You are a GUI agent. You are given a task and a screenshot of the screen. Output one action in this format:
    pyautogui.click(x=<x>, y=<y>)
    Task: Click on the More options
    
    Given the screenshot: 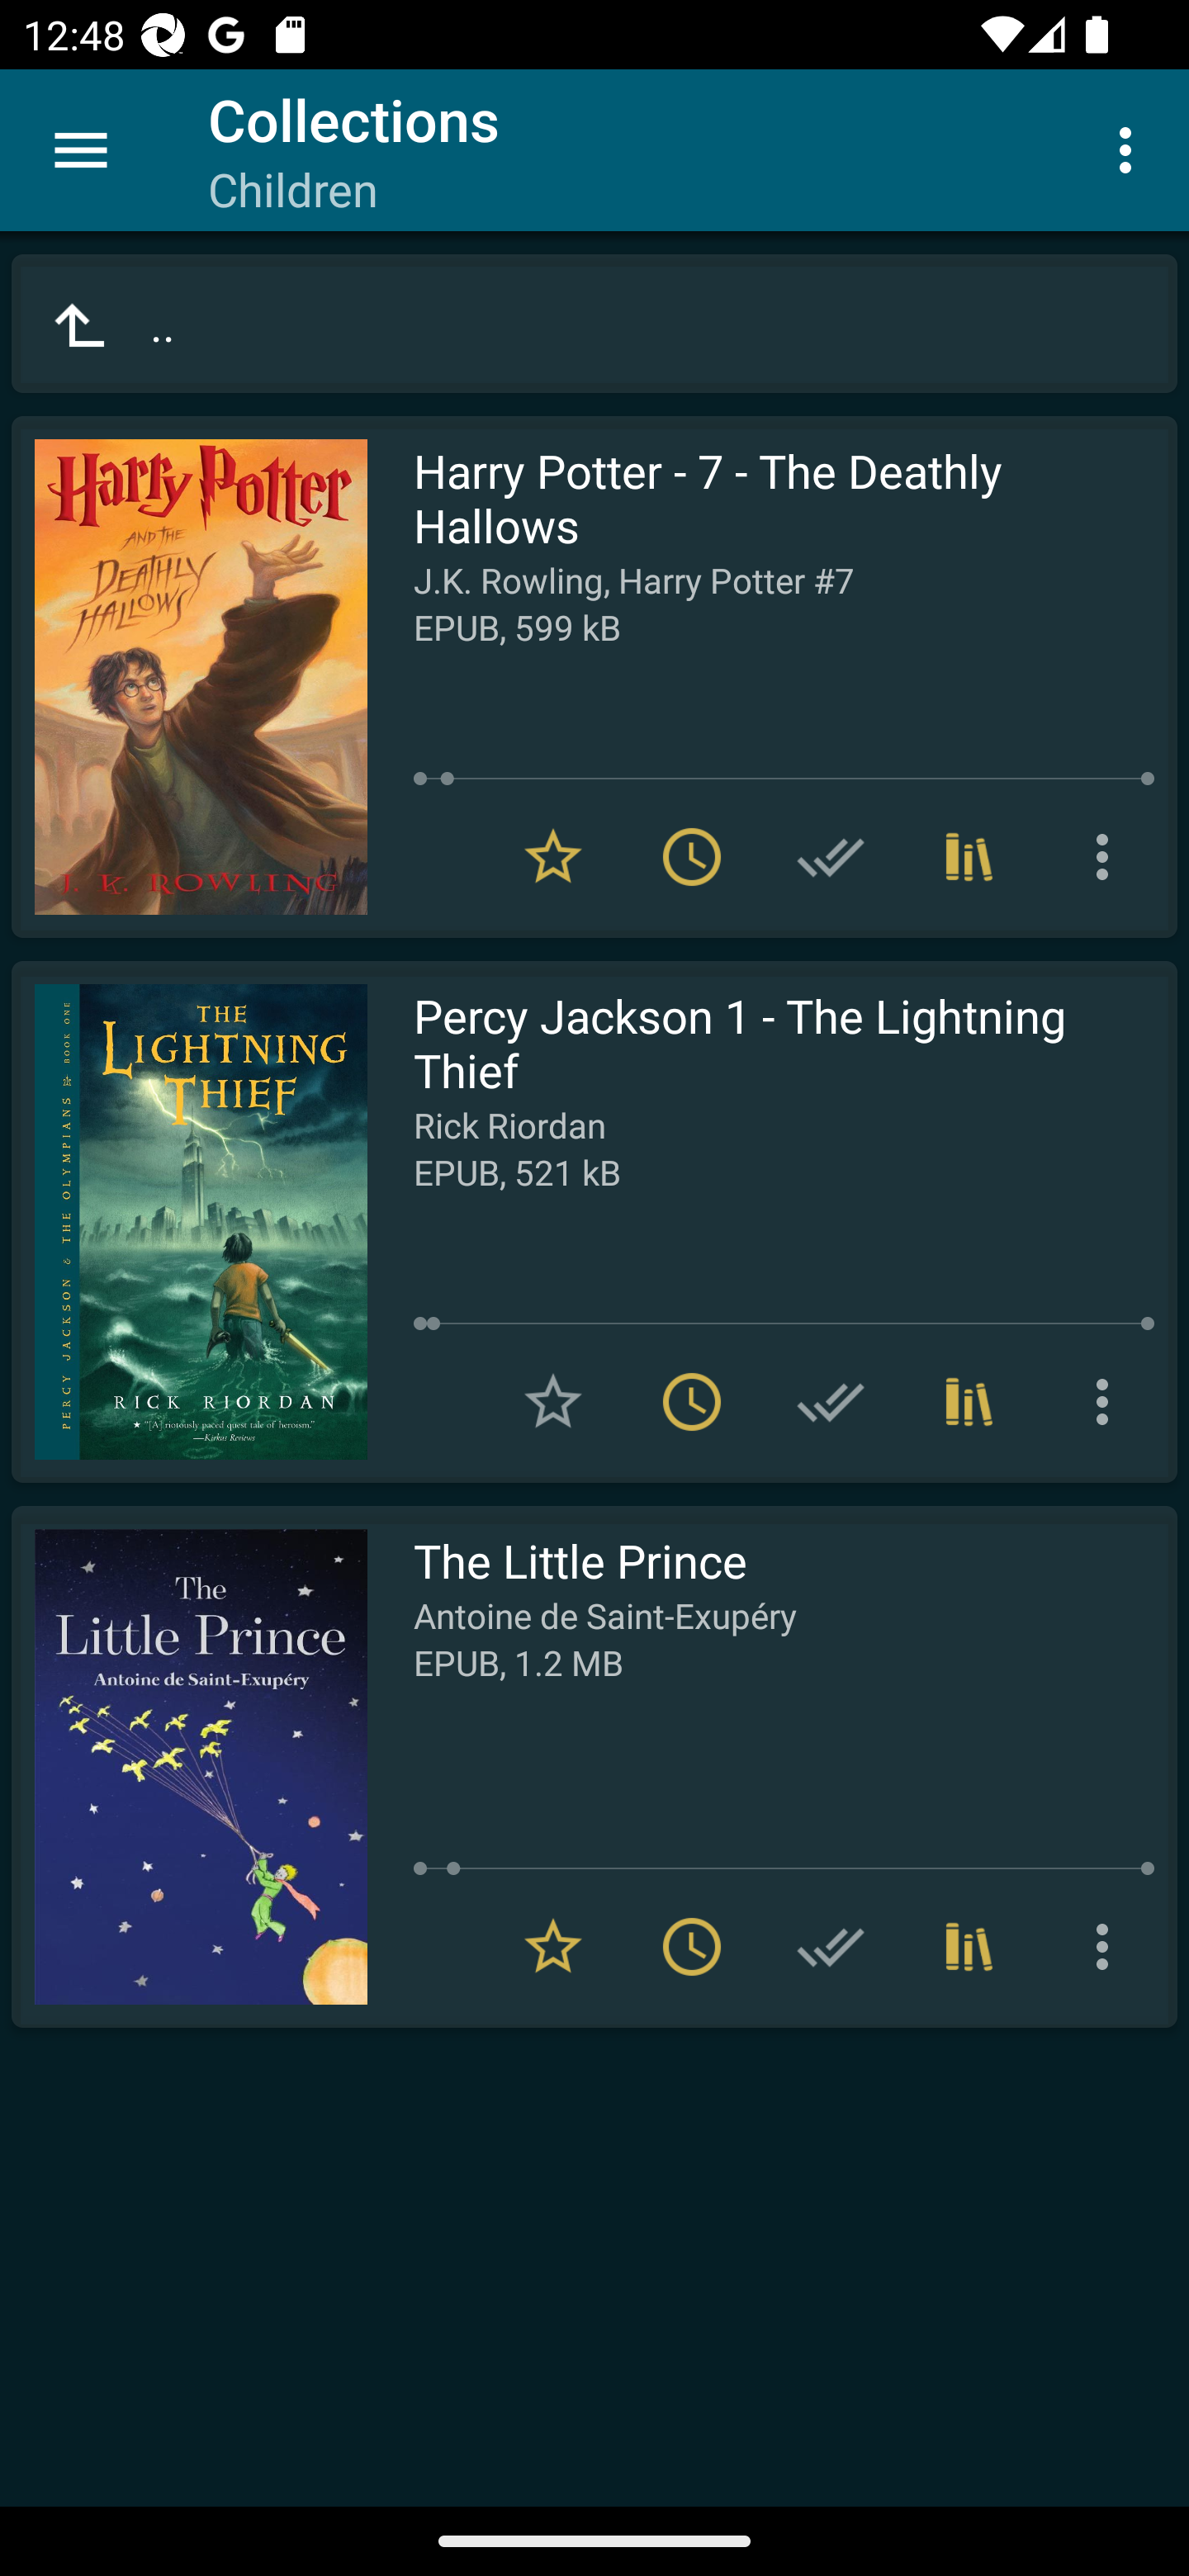 What is the action you would take?
    pyautogui.click(x=1108, y=1947)
    